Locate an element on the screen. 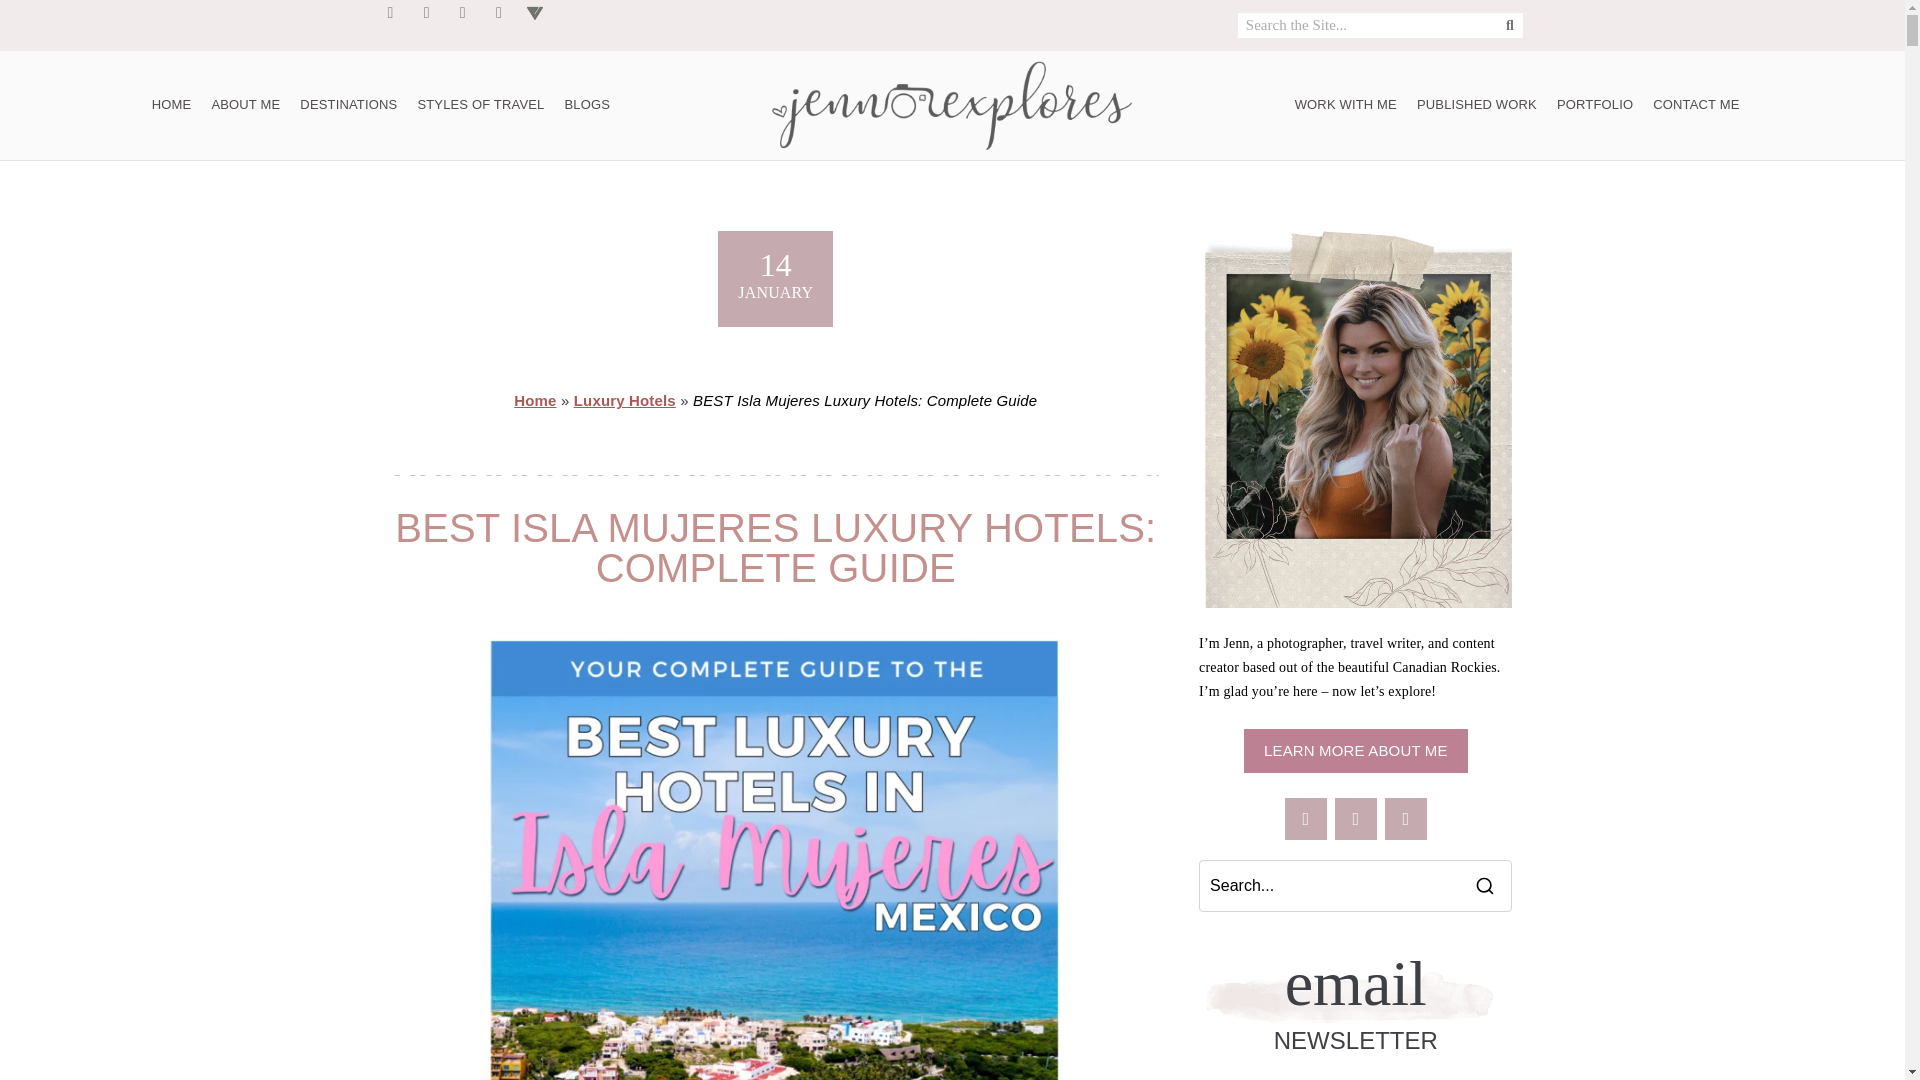 The image size is (1920, 1080). Search for: is located at coordinates (1330, 886).